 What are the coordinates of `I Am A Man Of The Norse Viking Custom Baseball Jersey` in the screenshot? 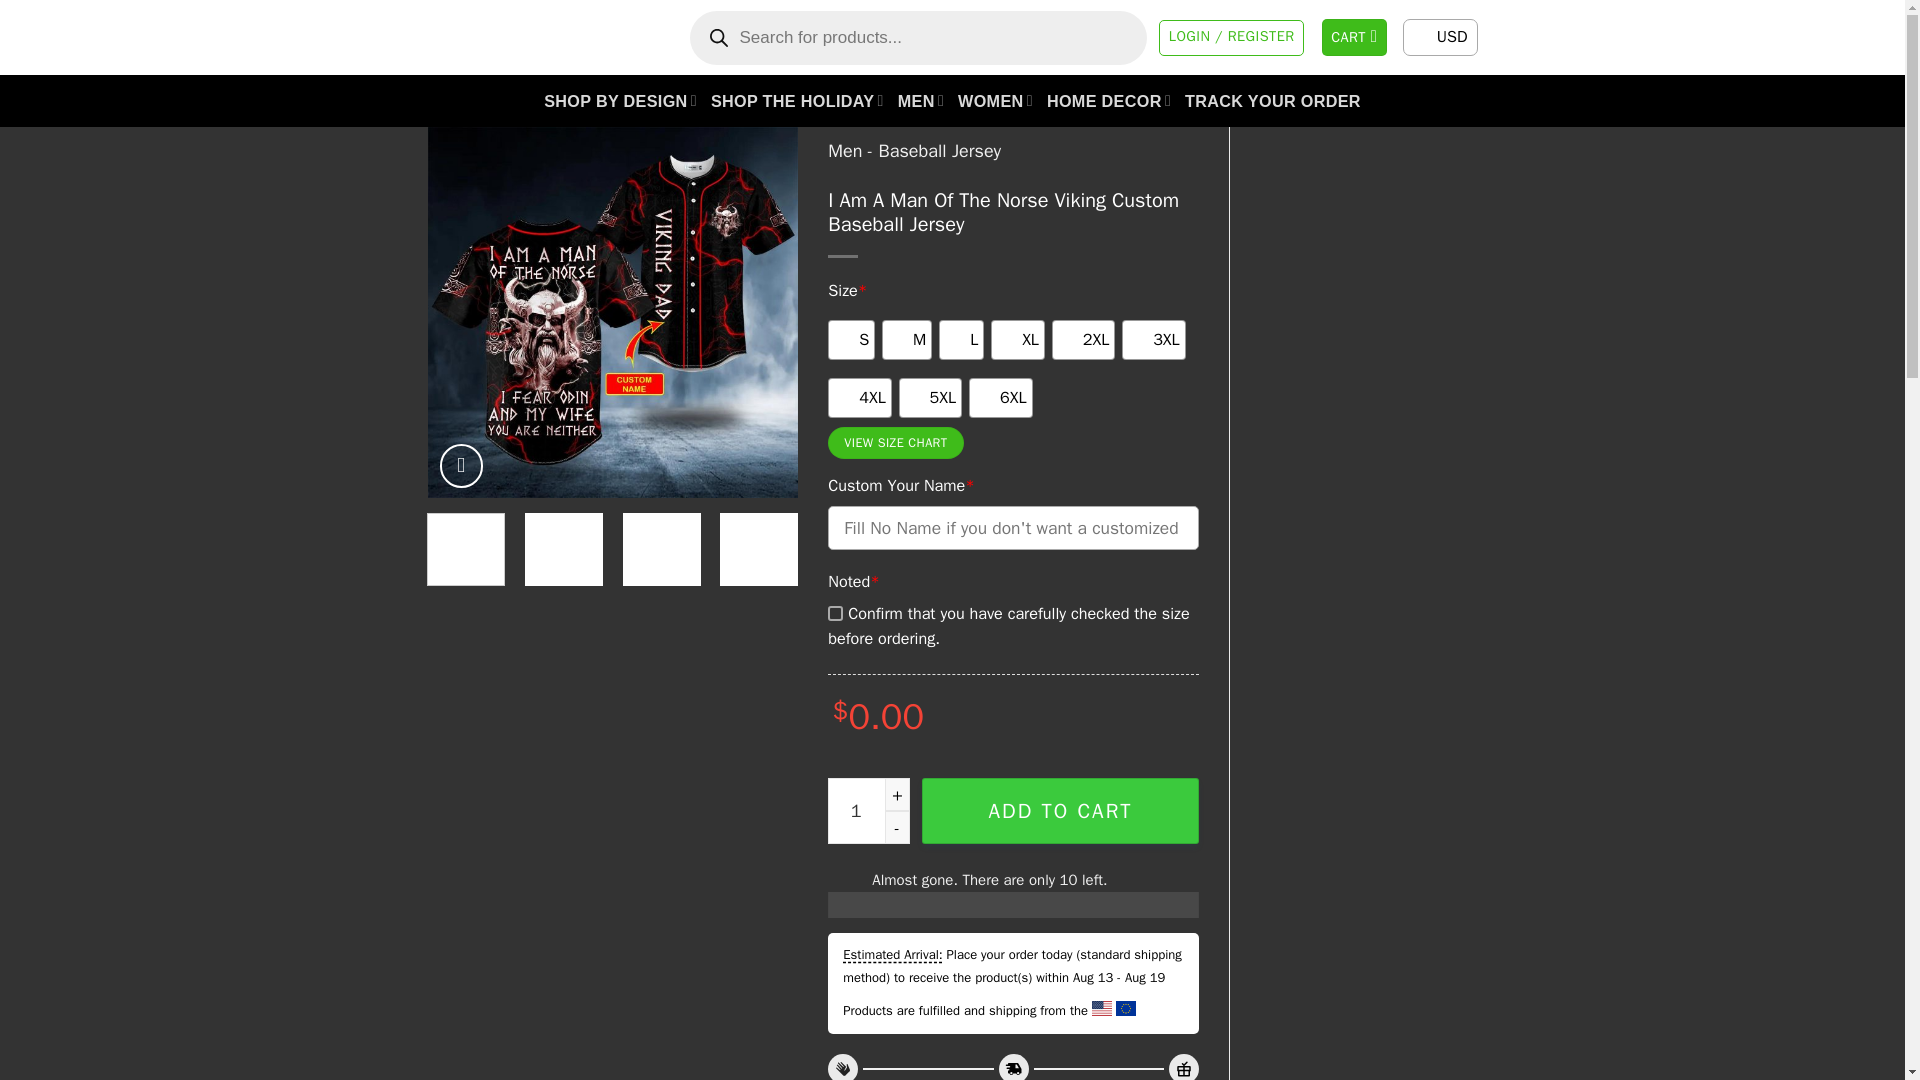 It's located at (613, 312).